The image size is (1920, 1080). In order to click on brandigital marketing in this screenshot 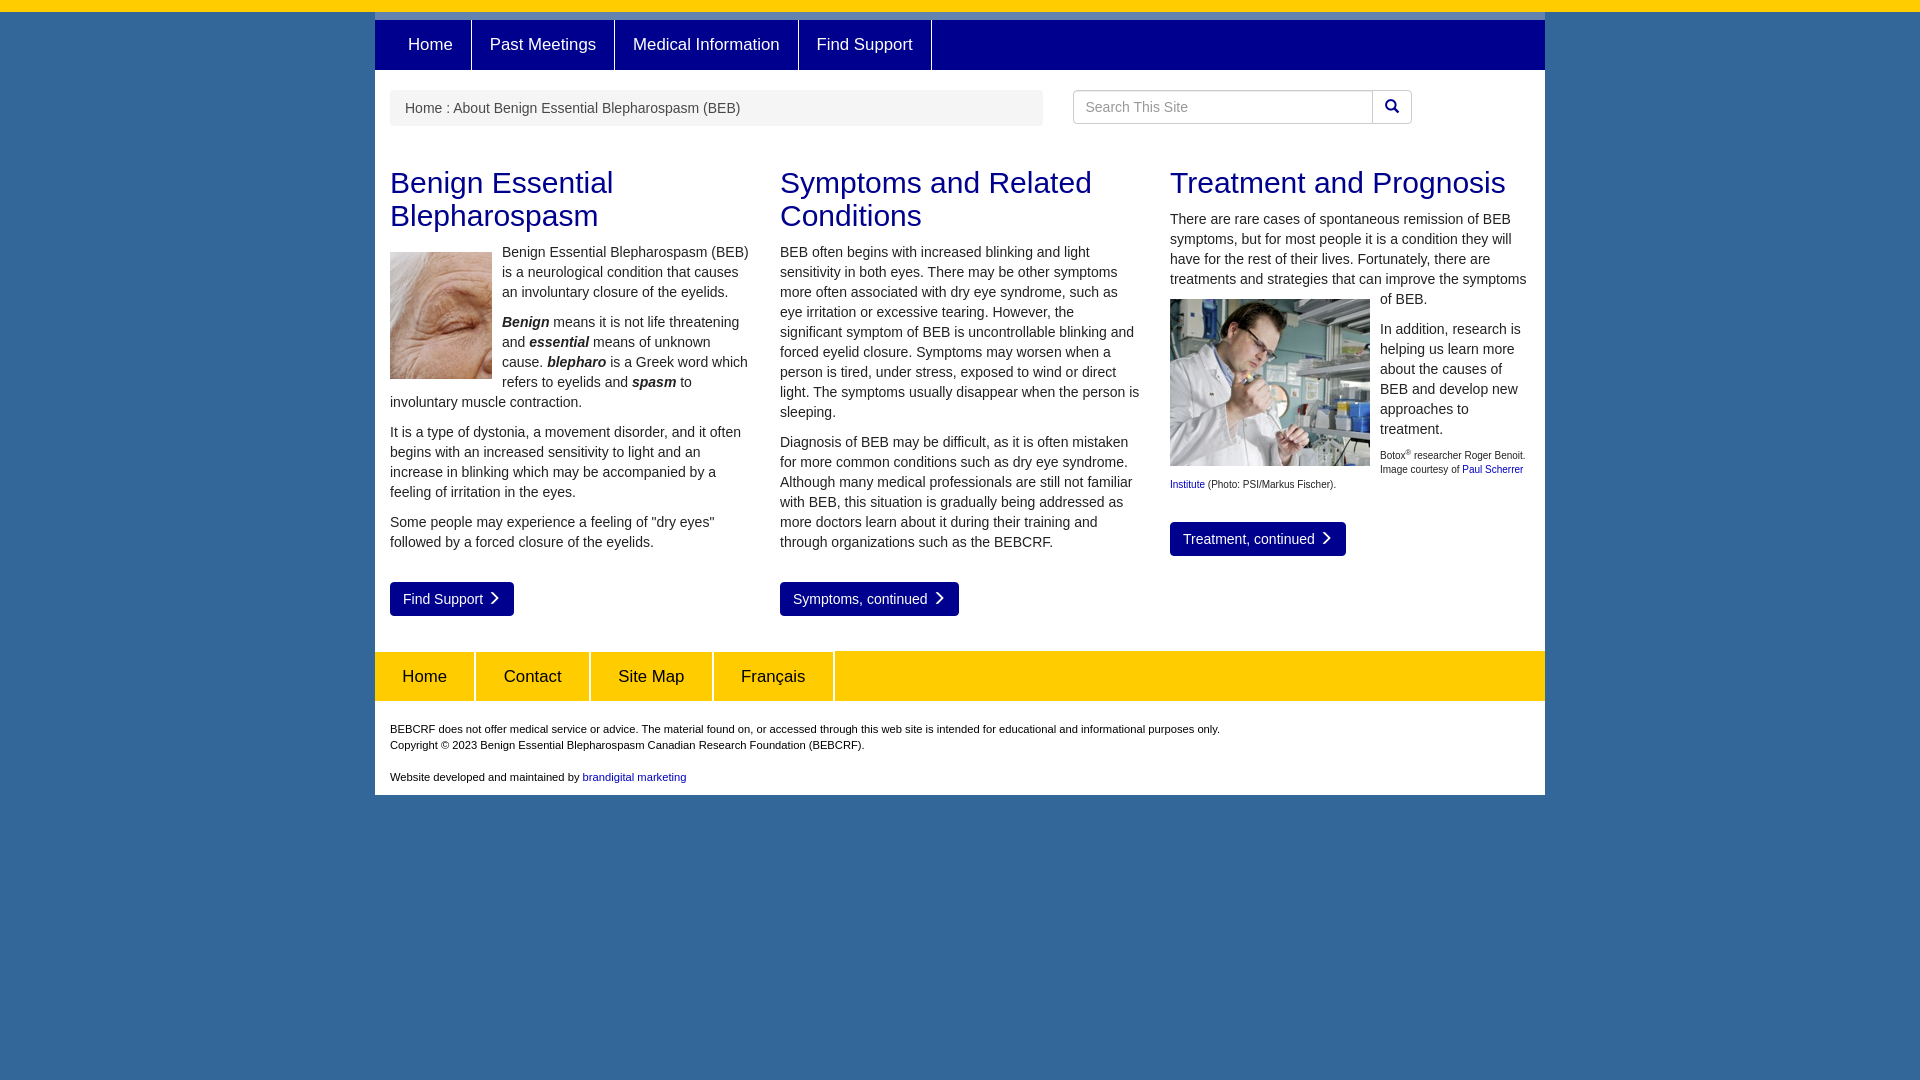, I will do `click(635, 777)`.